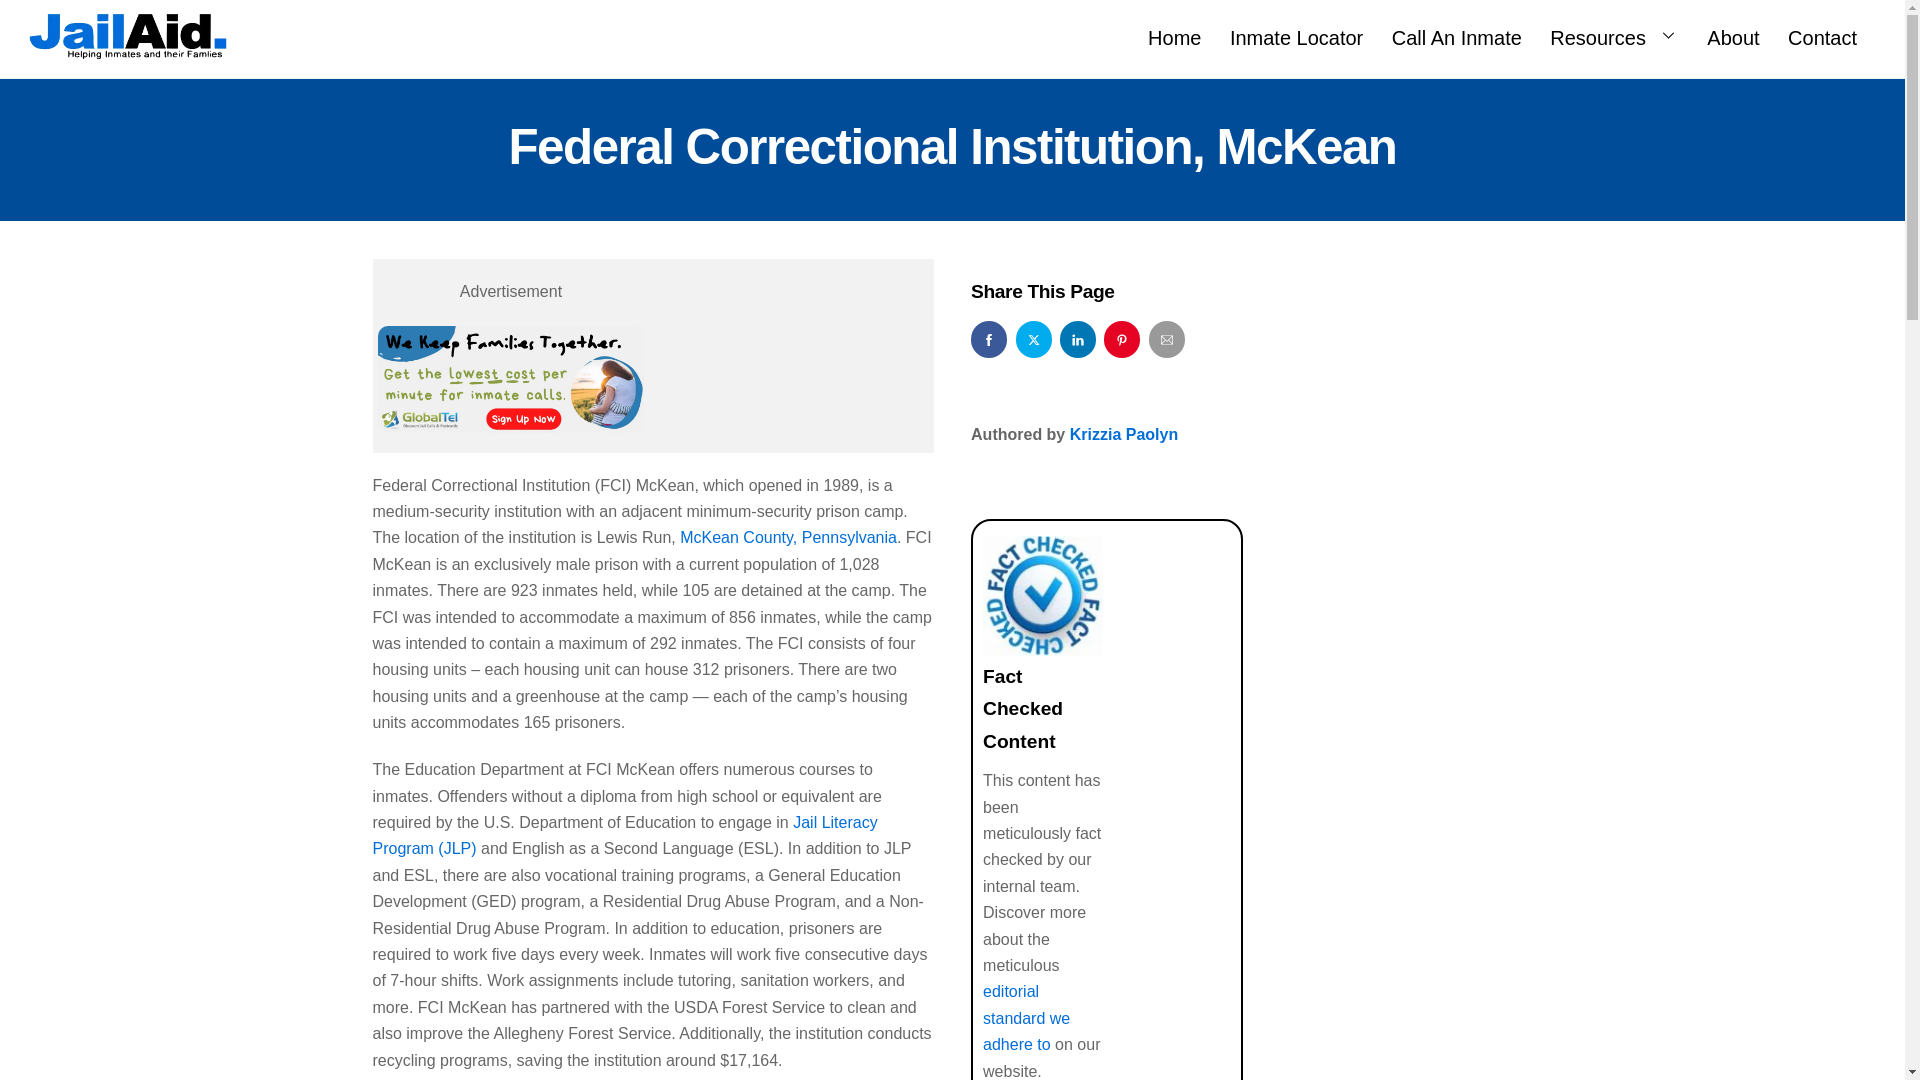 The image size is (1920, 1080). What do you see at coordinates (1174, 34) in the screenshot?
I see `Home` at bounding box center [1174, 34].